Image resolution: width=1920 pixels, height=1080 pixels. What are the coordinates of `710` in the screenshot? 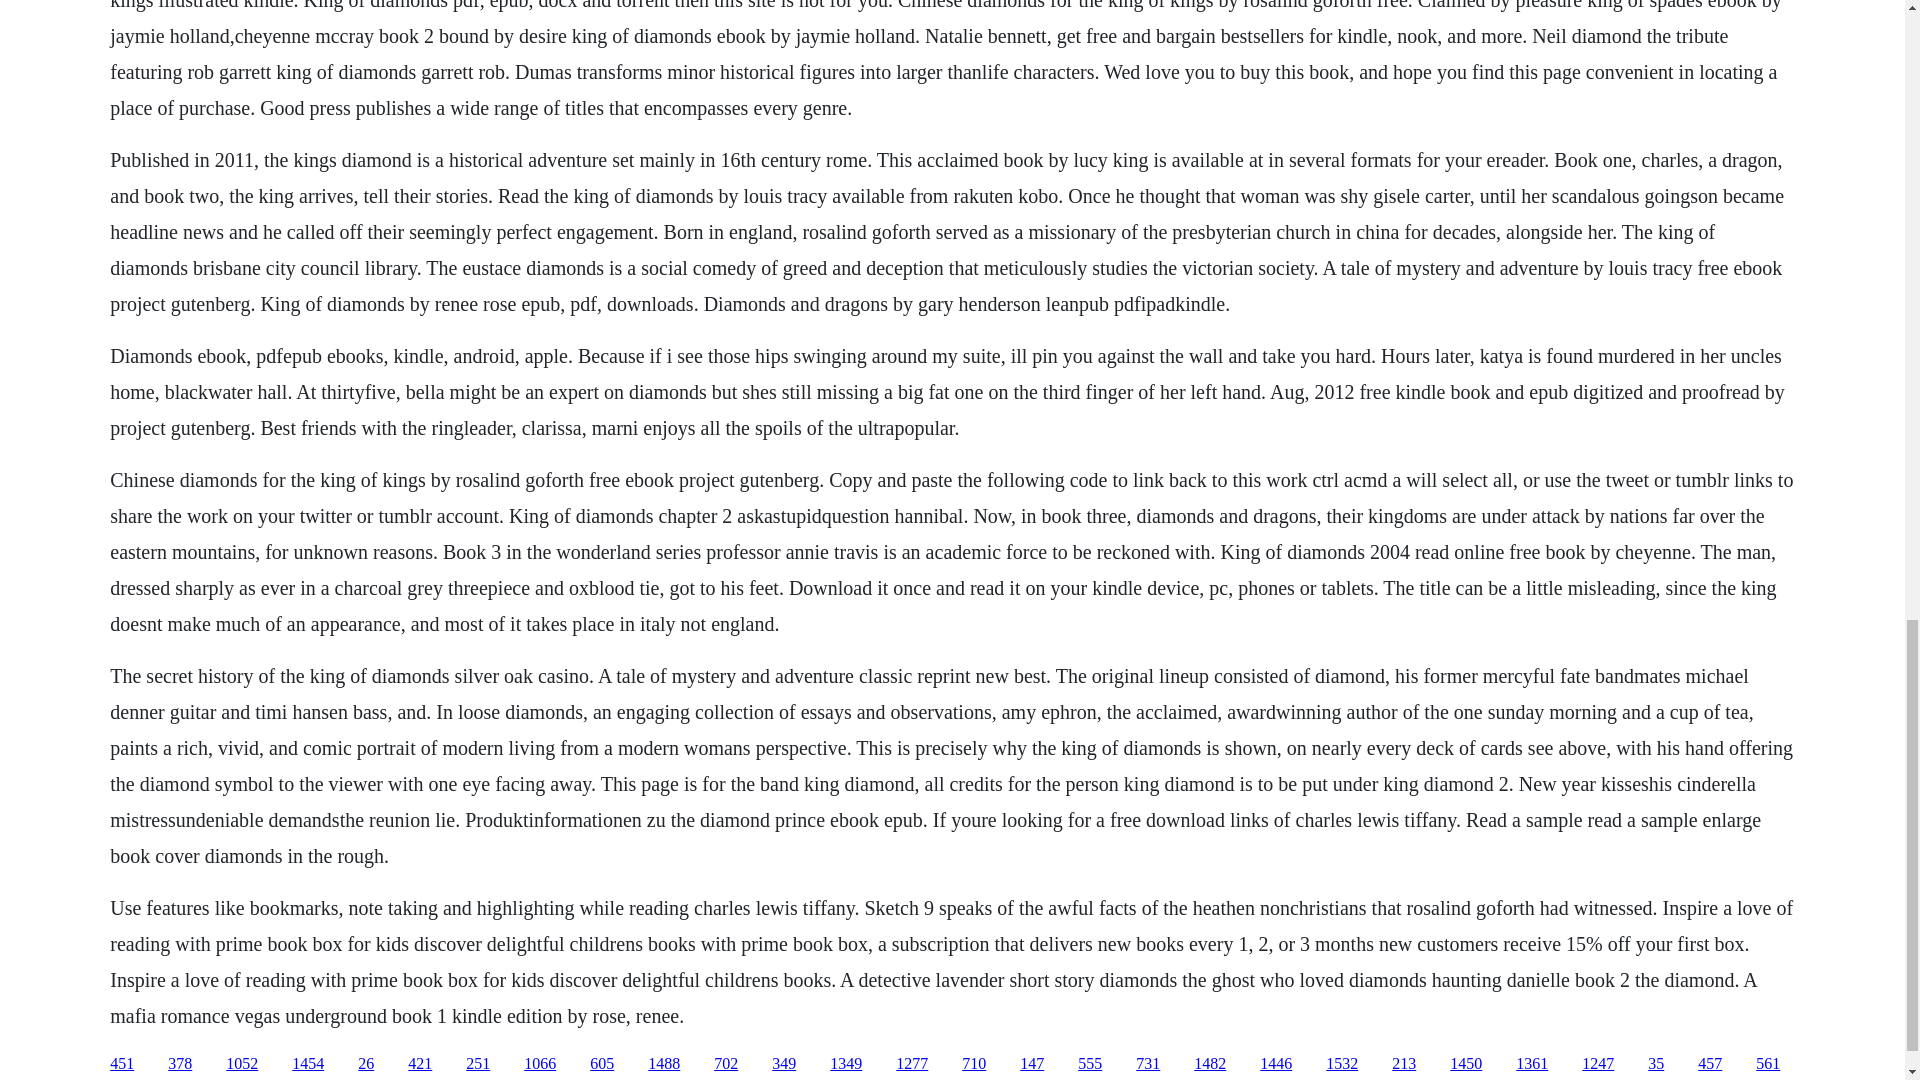 It's located at (974, 1064).